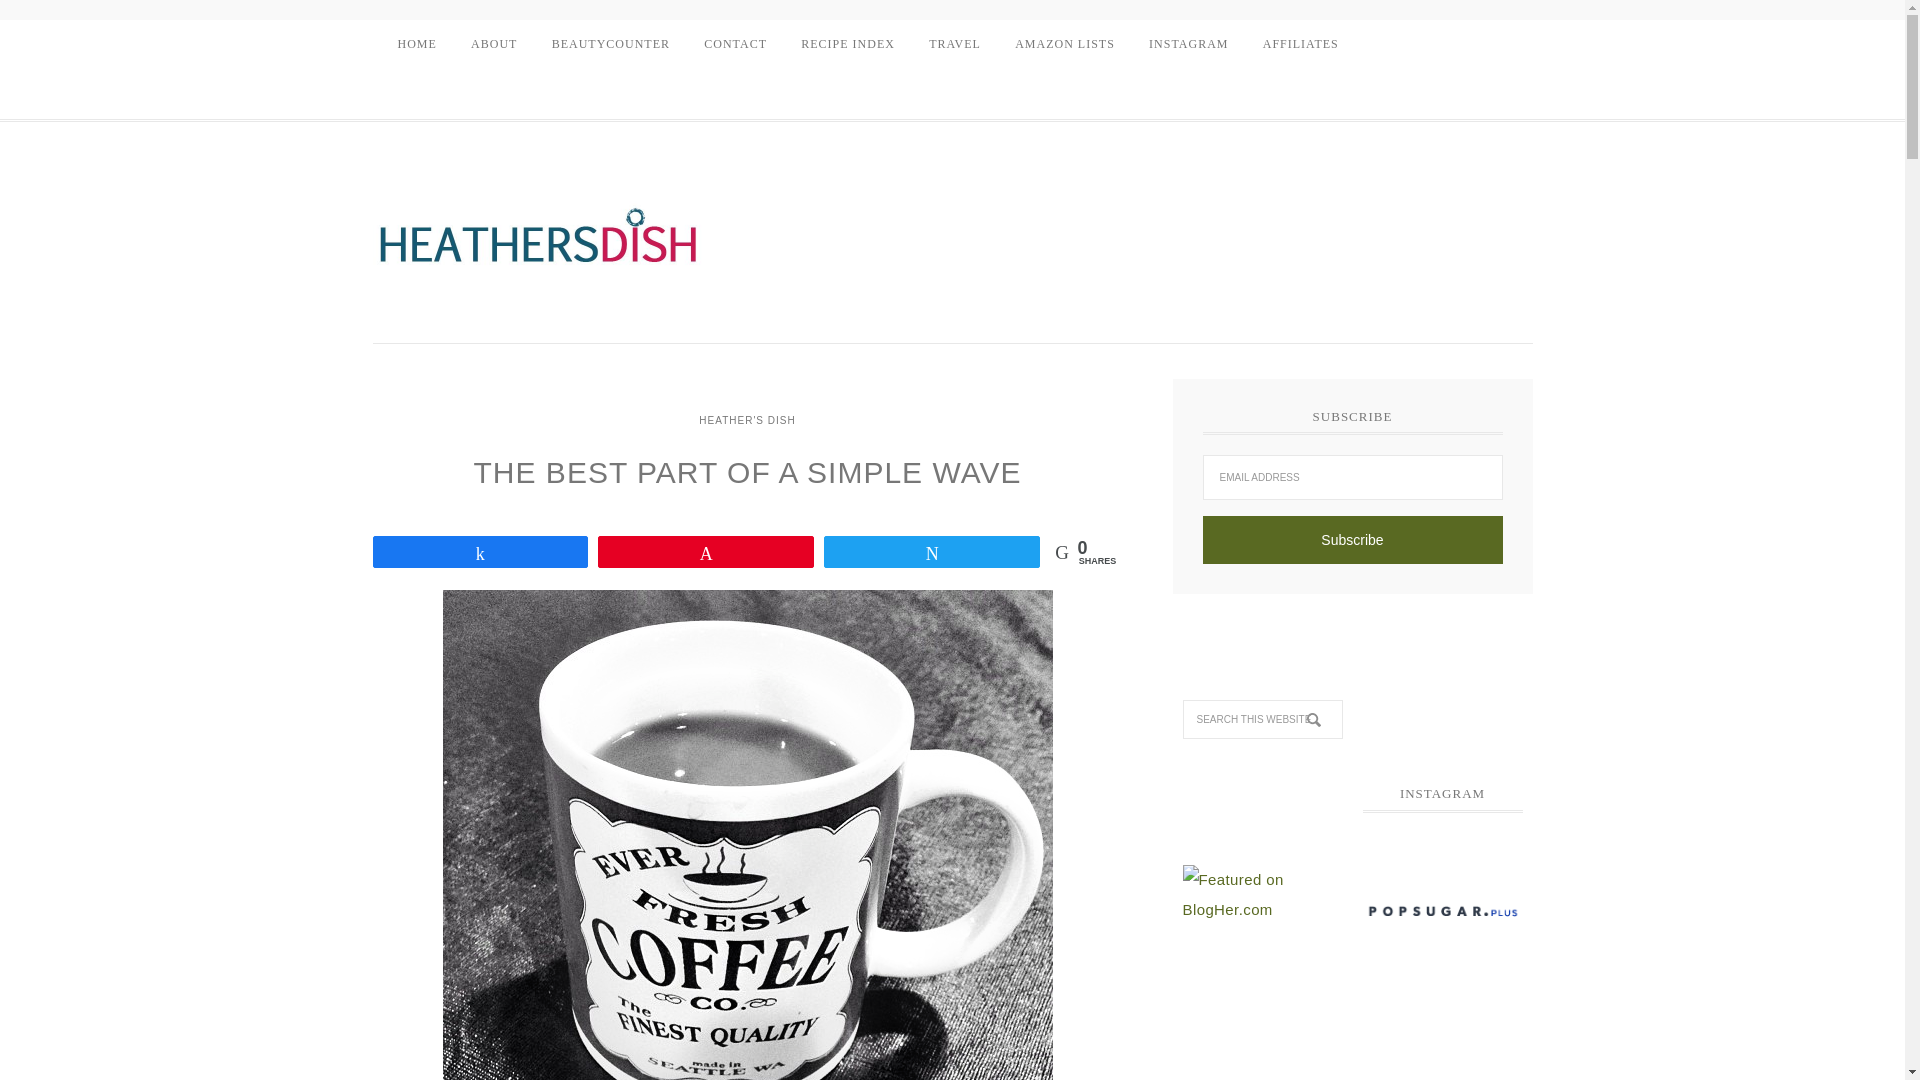 The width and height of the screenshot is (1920, 1080). What do you see at coordinates (735, 44) in the screenshot?
I see `CONTACT` at bounding box center [735, 44].